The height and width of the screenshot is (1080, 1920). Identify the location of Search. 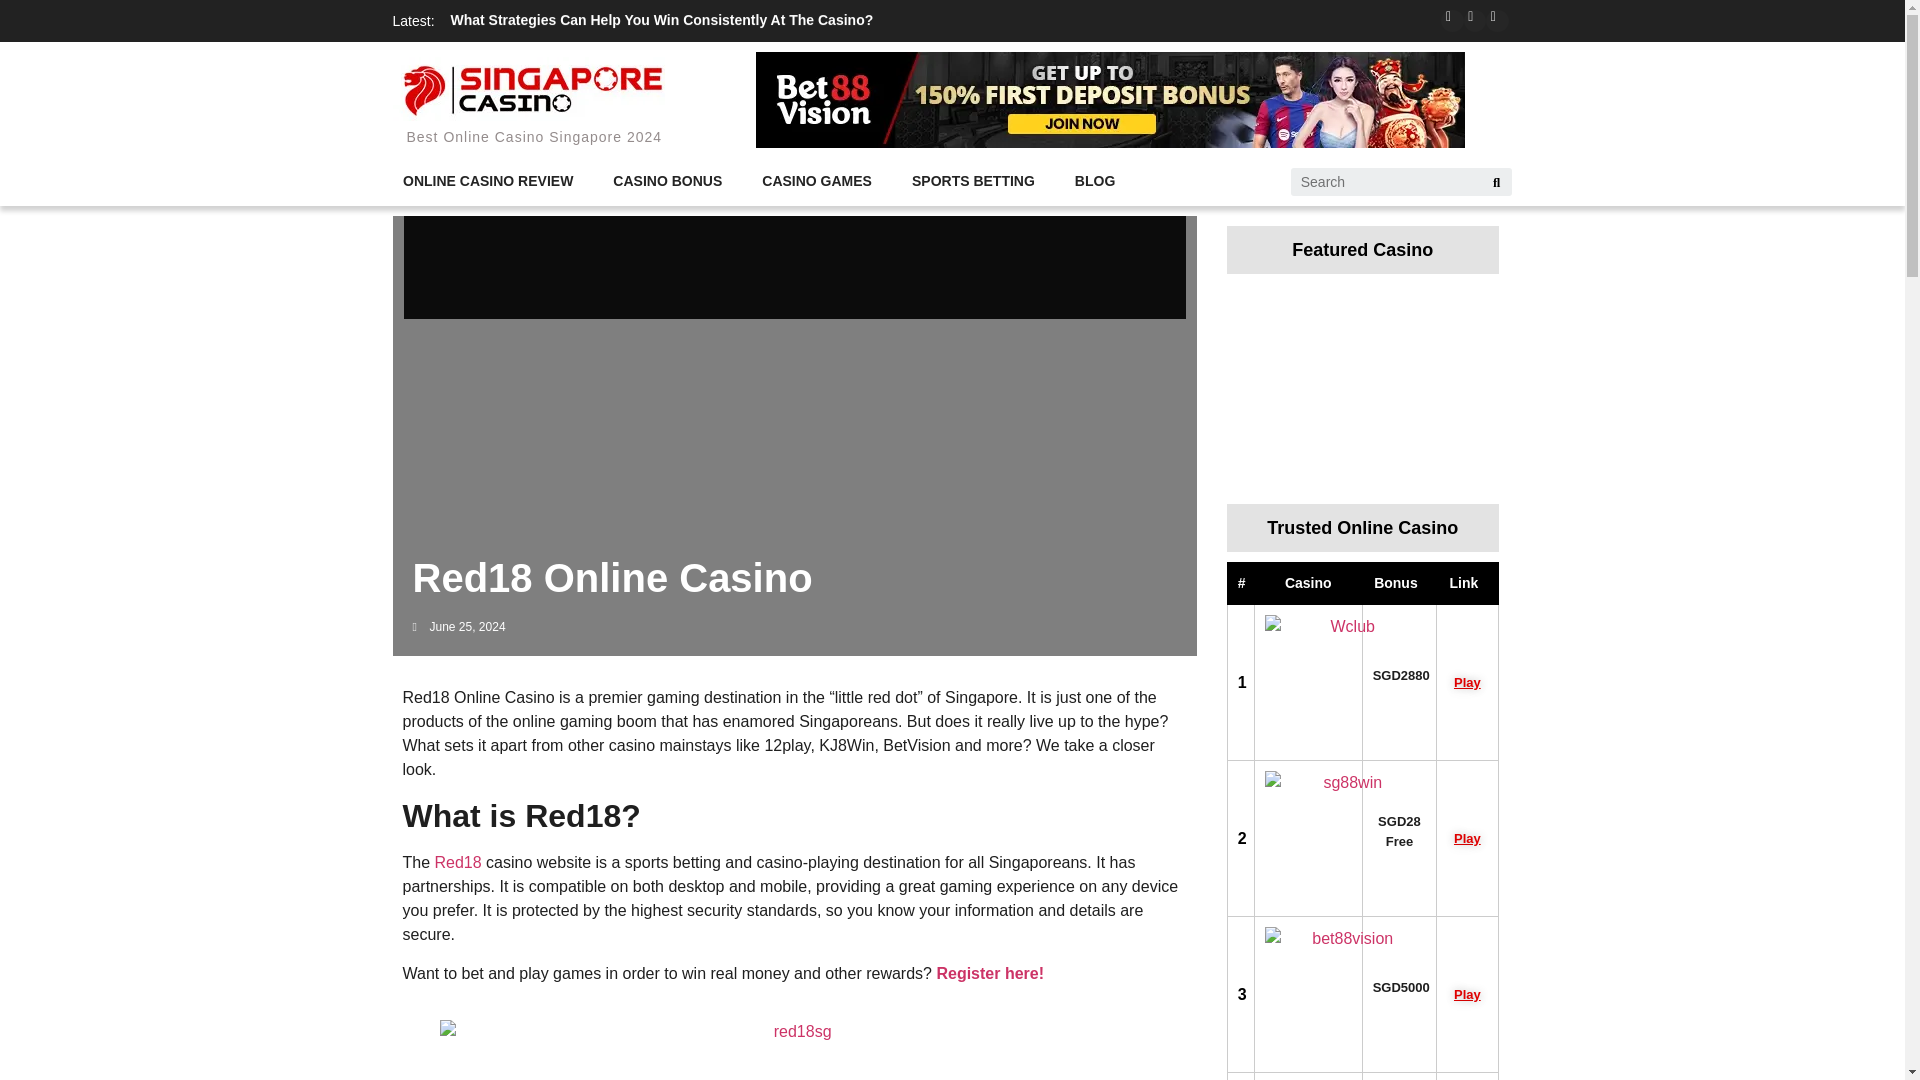
(1385, 182).